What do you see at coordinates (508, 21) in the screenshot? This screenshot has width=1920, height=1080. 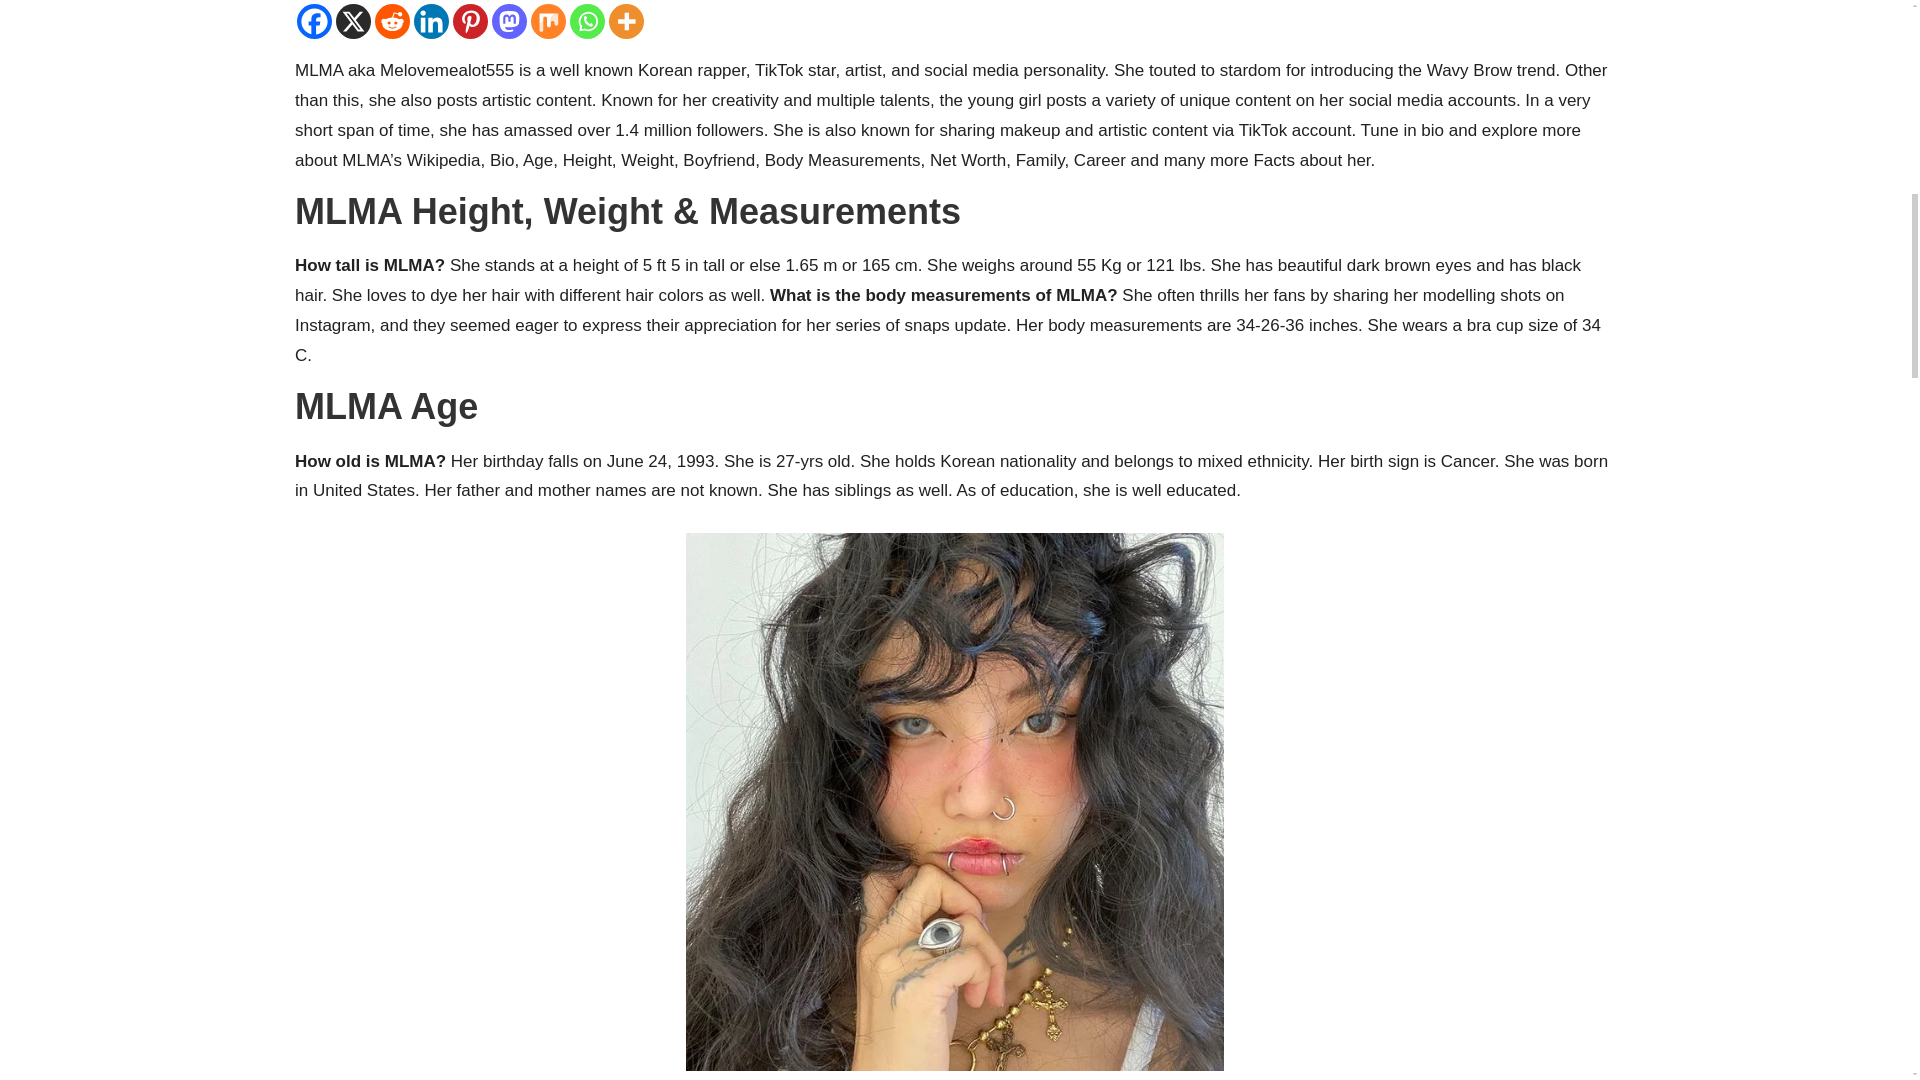 I see `Mastodon` at bounding box center [508, 21].